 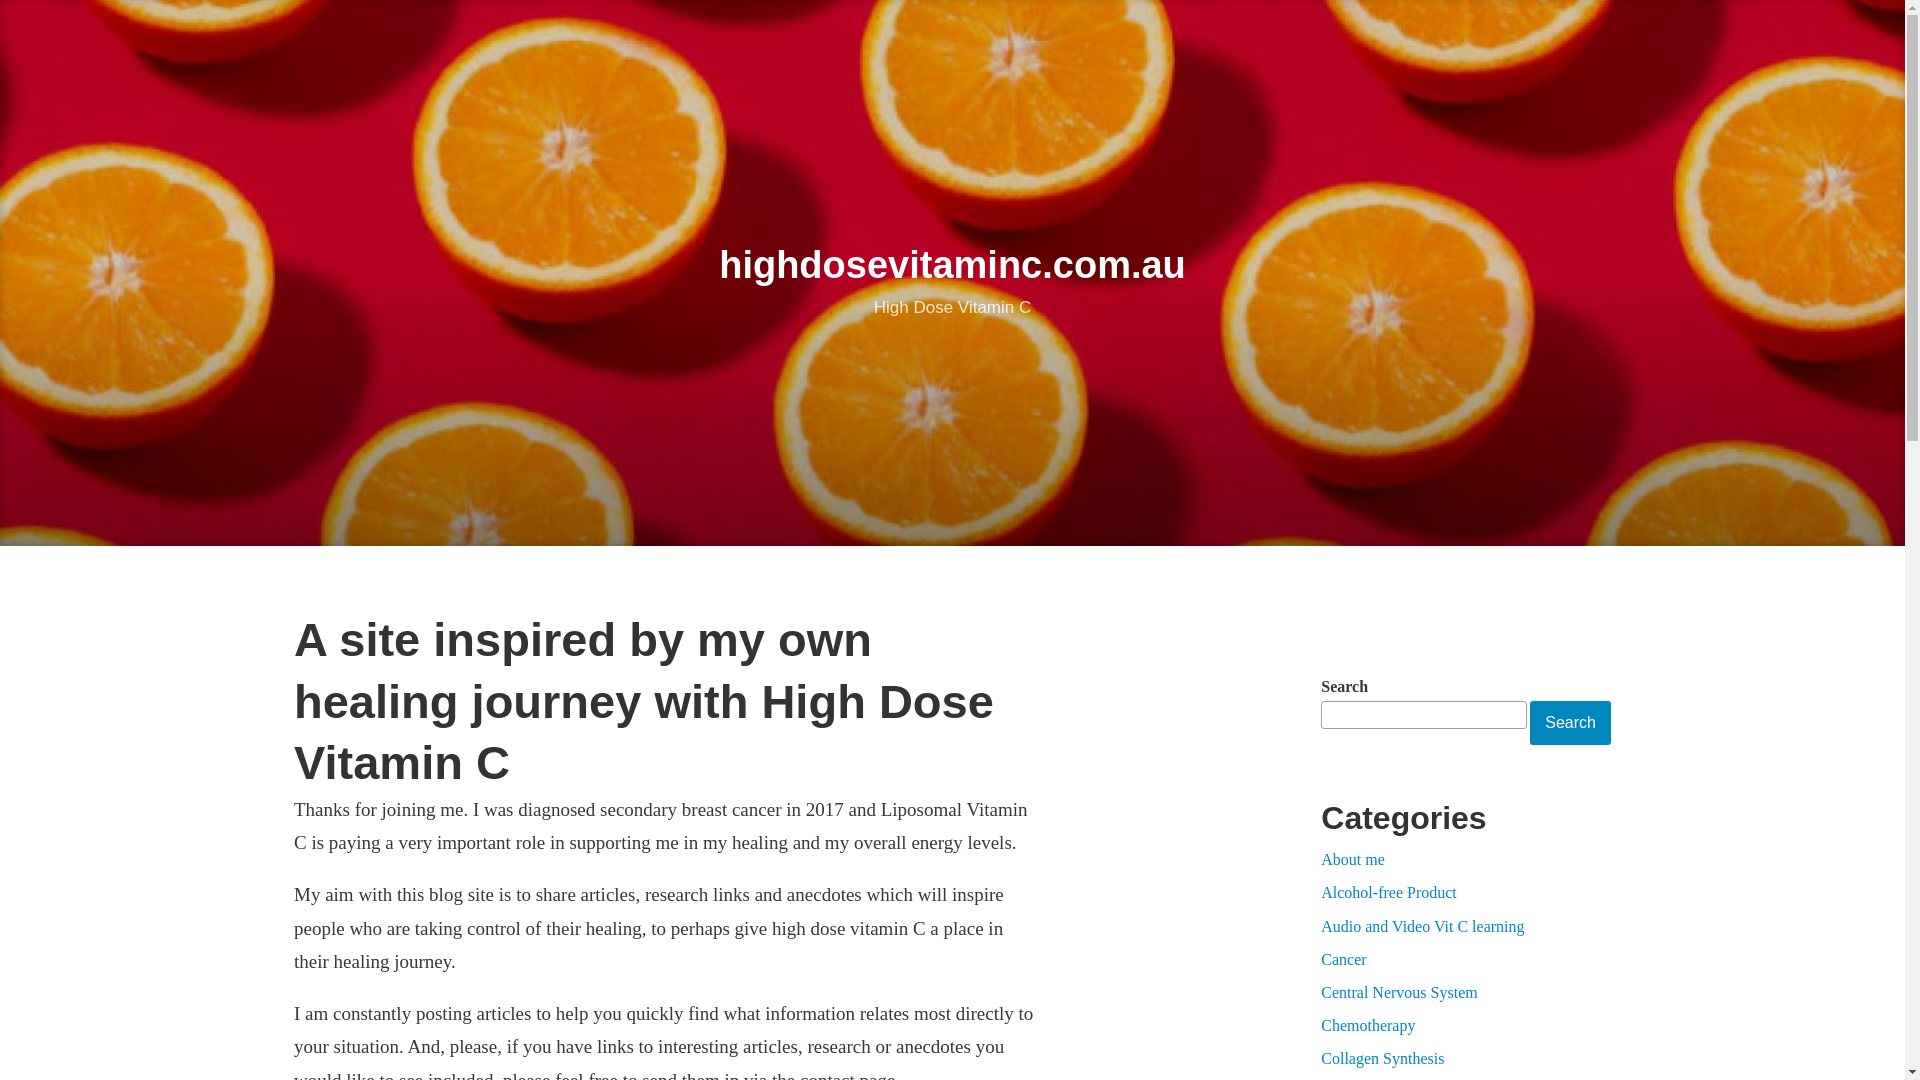 What do you see at coordinates (1389, 892) in the screenshot?
I see `Alcohol-free Product` at bounding box center [1389, 892].